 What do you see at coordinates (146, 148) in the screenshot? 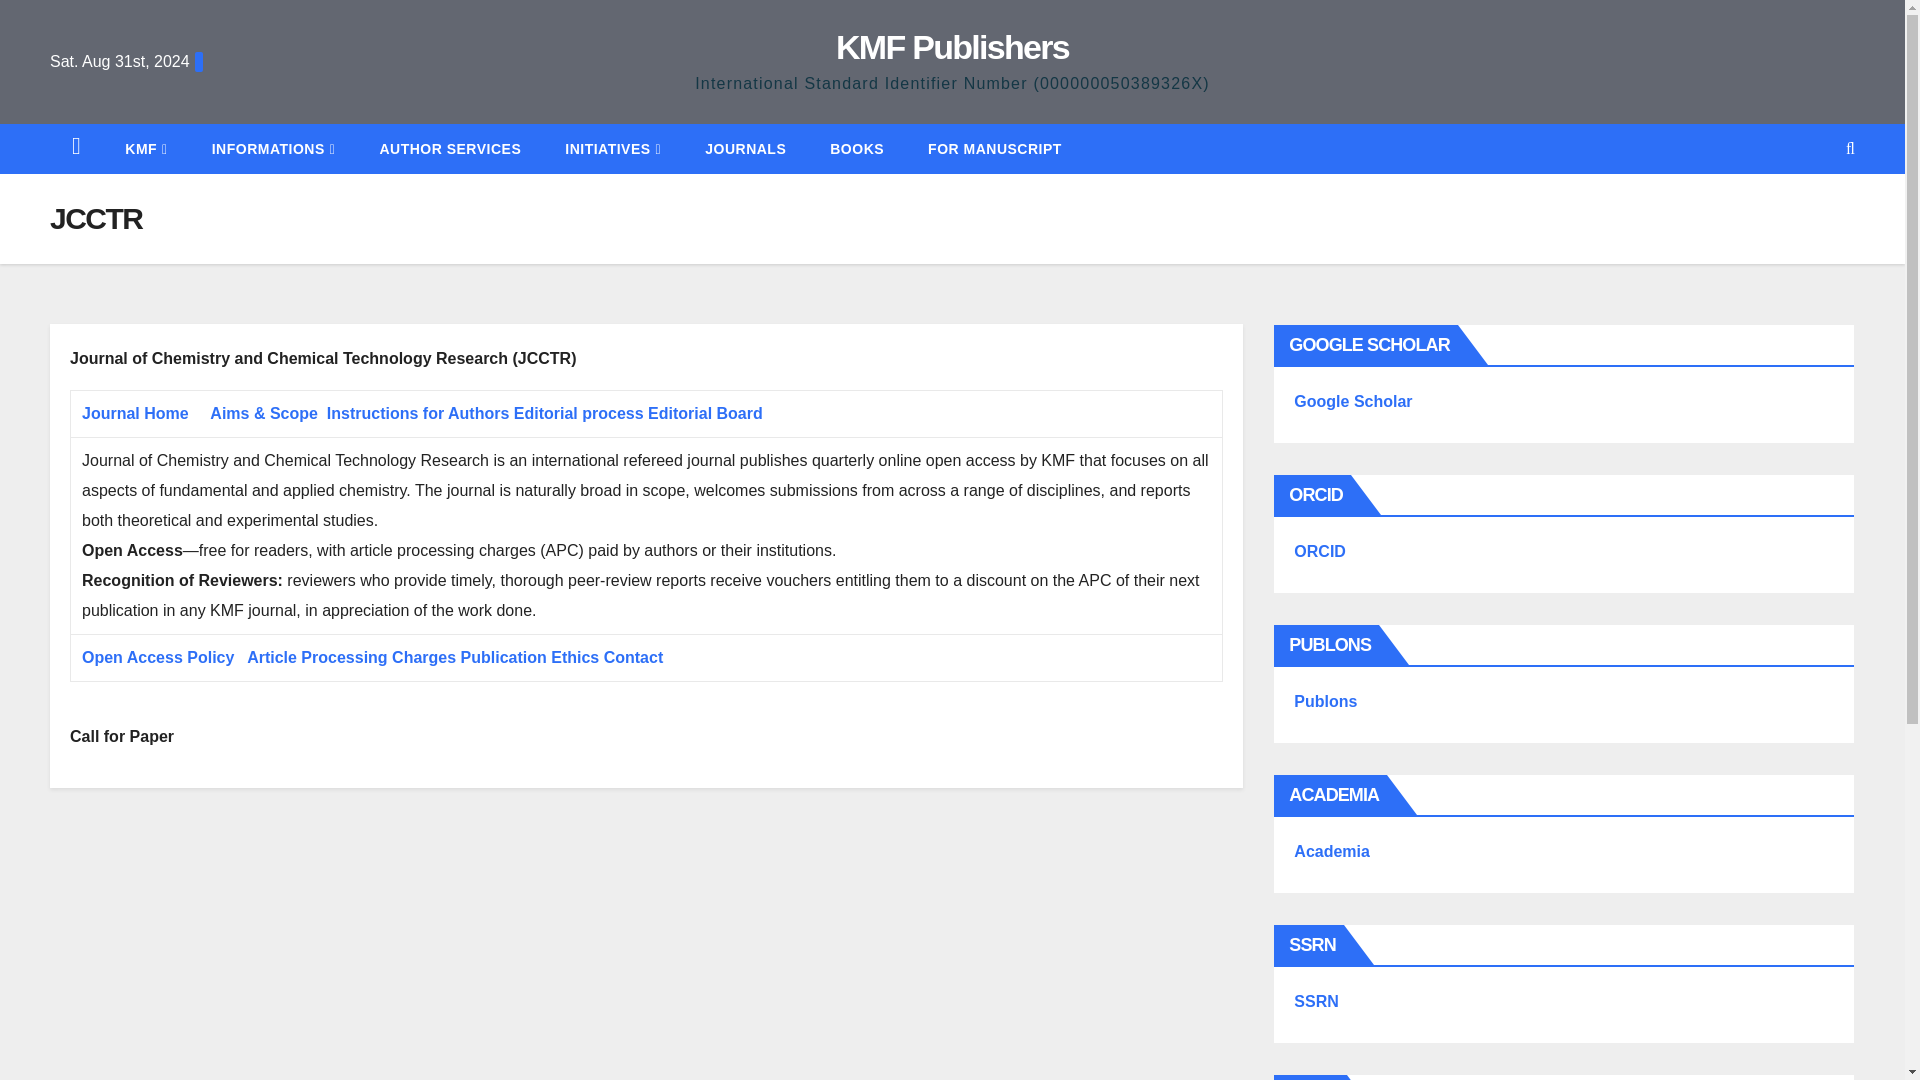
I see `KMF` at bounding box center [146, 148].